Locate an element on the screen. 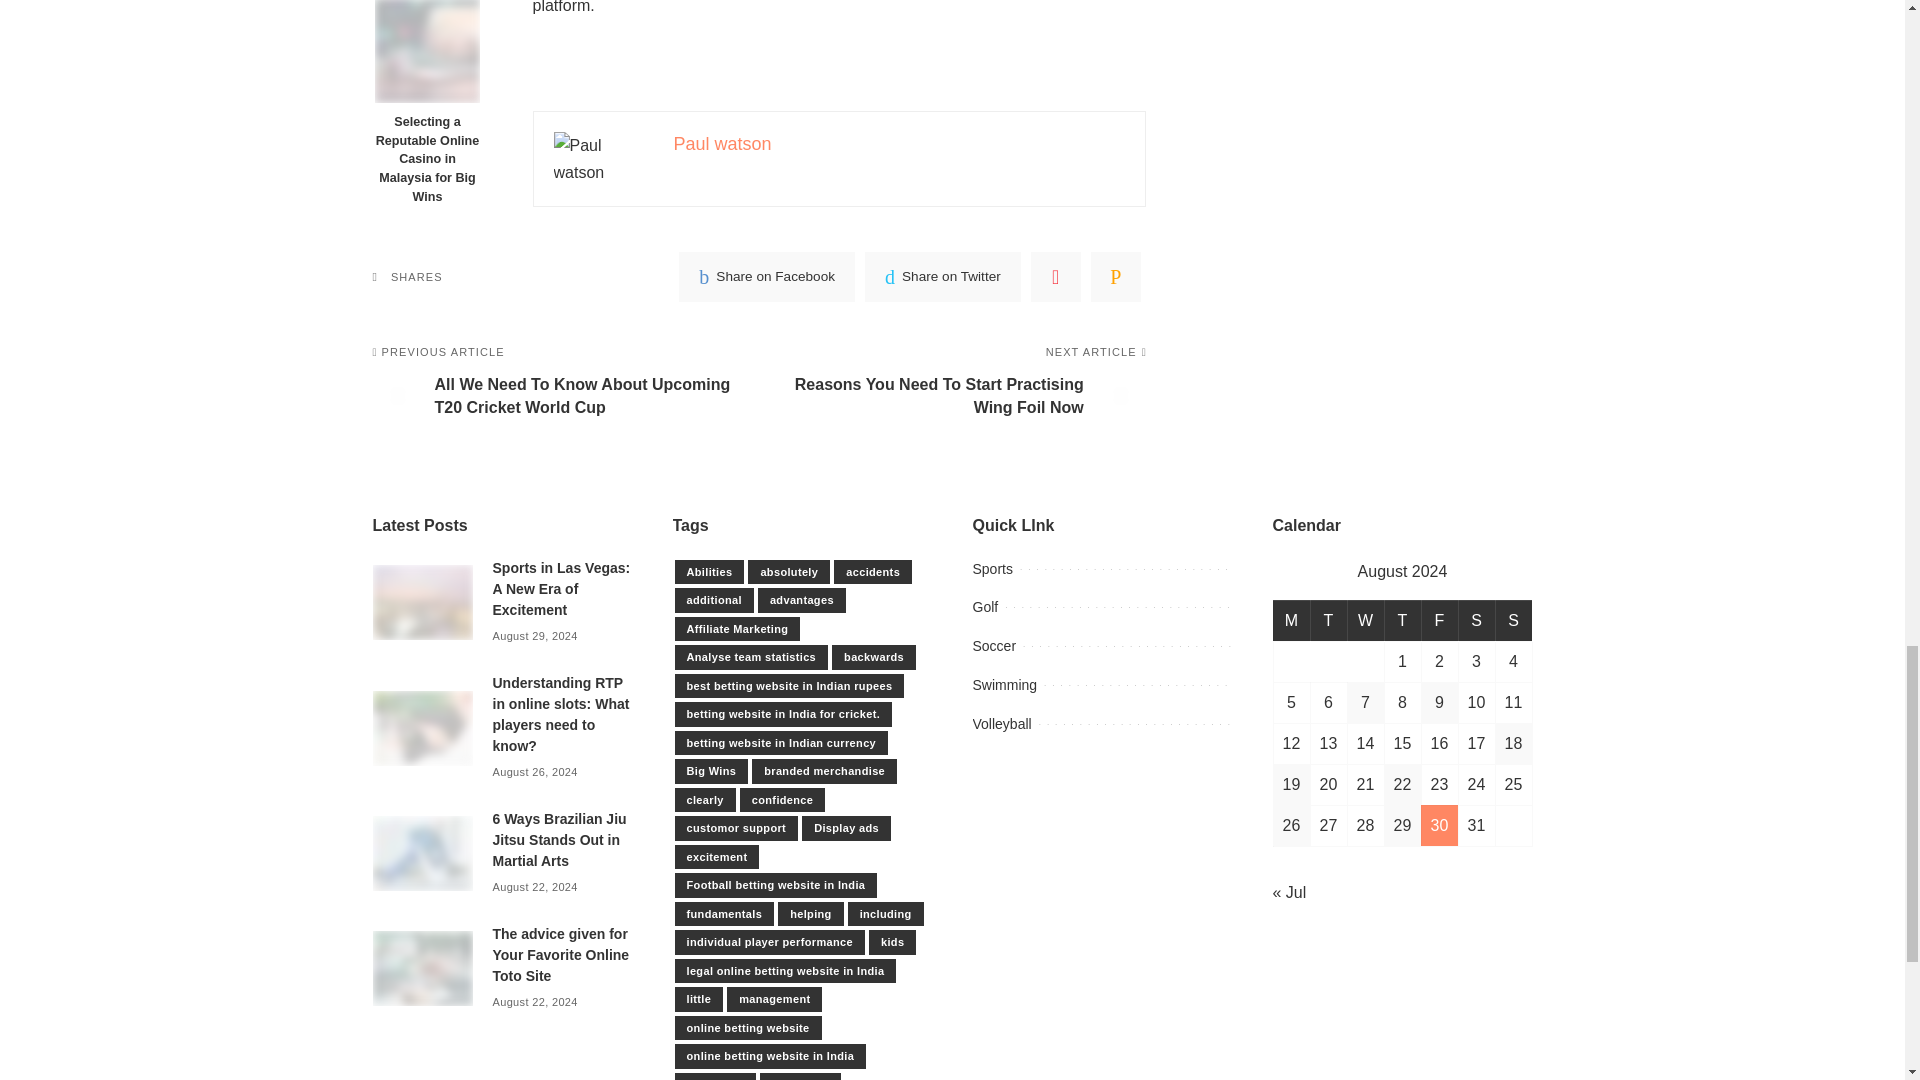  Share on Twitter is located at coordinates (943, 276).